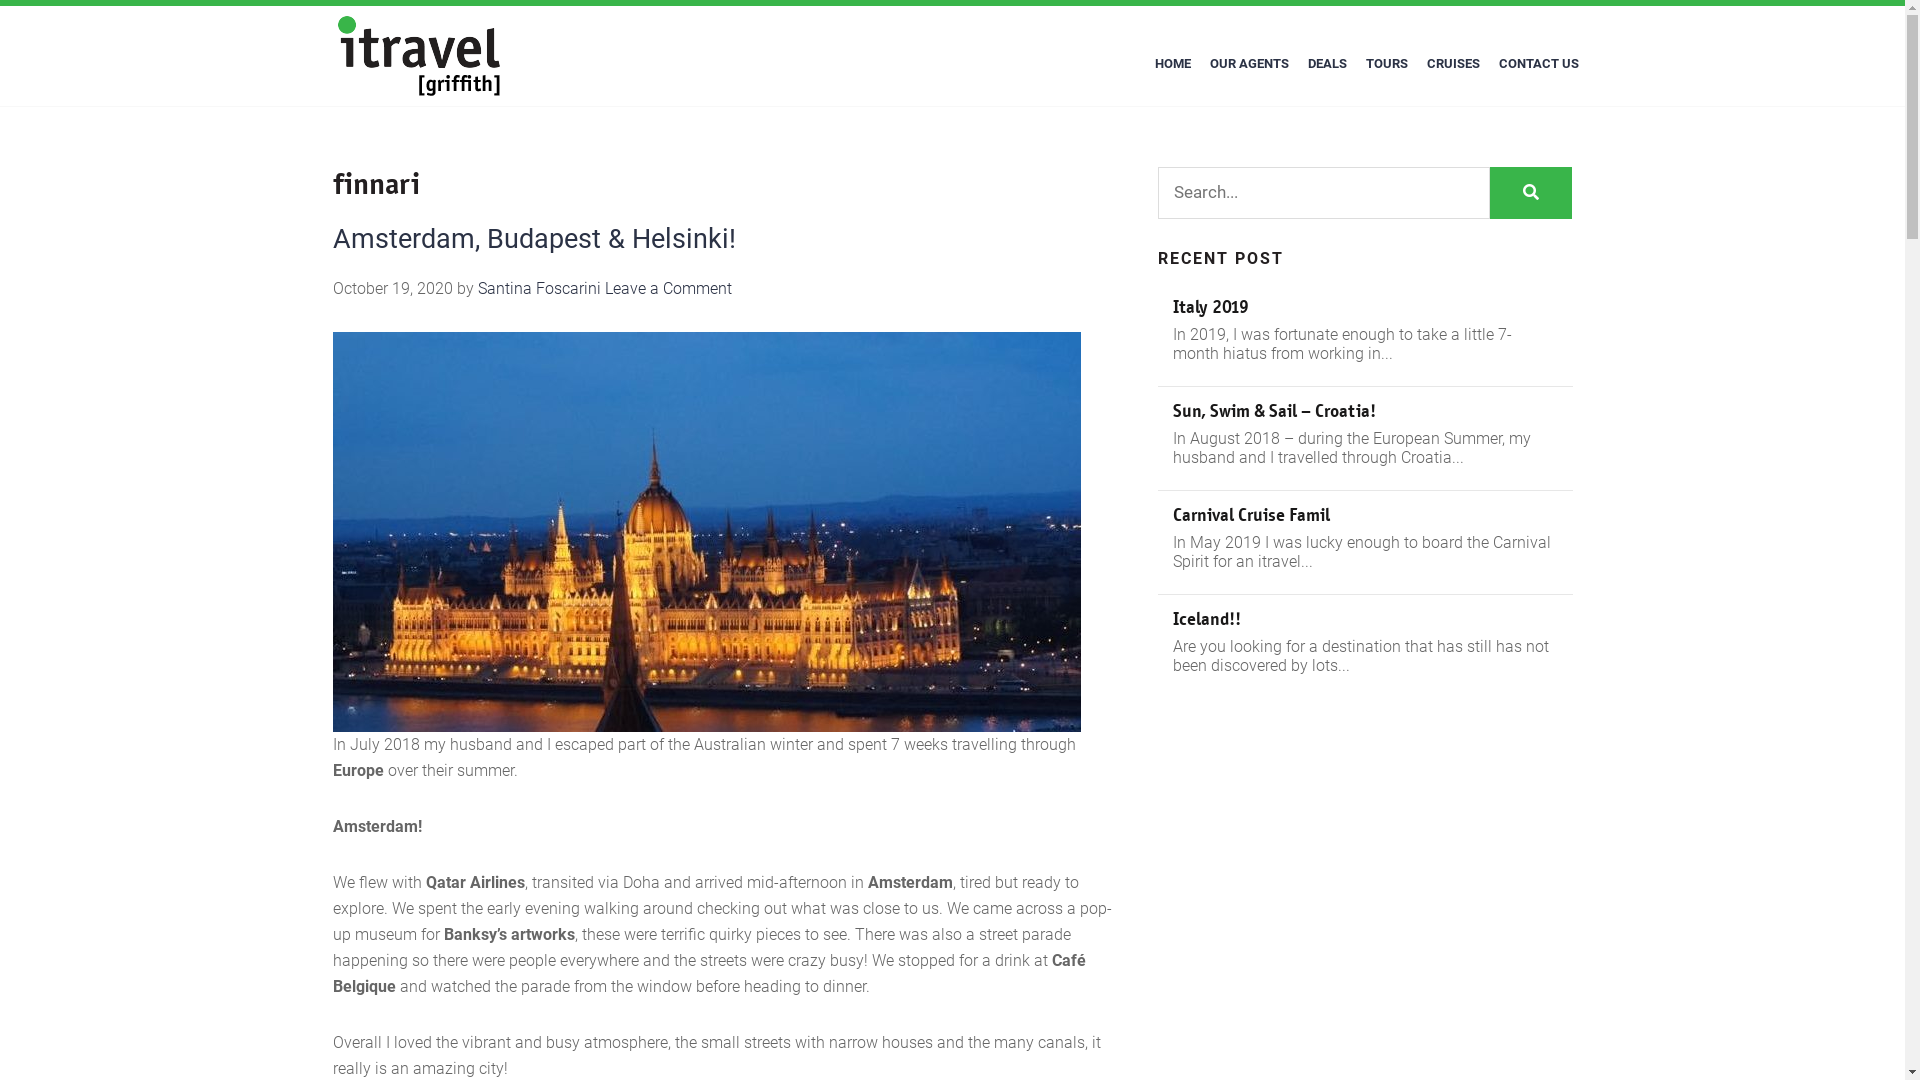 The width and height of the screenshot is (1920, 1080). What do you see at coordinates (1173, 64) in the screenshot?
I see `HOME` at bounding box center [1173, 64].